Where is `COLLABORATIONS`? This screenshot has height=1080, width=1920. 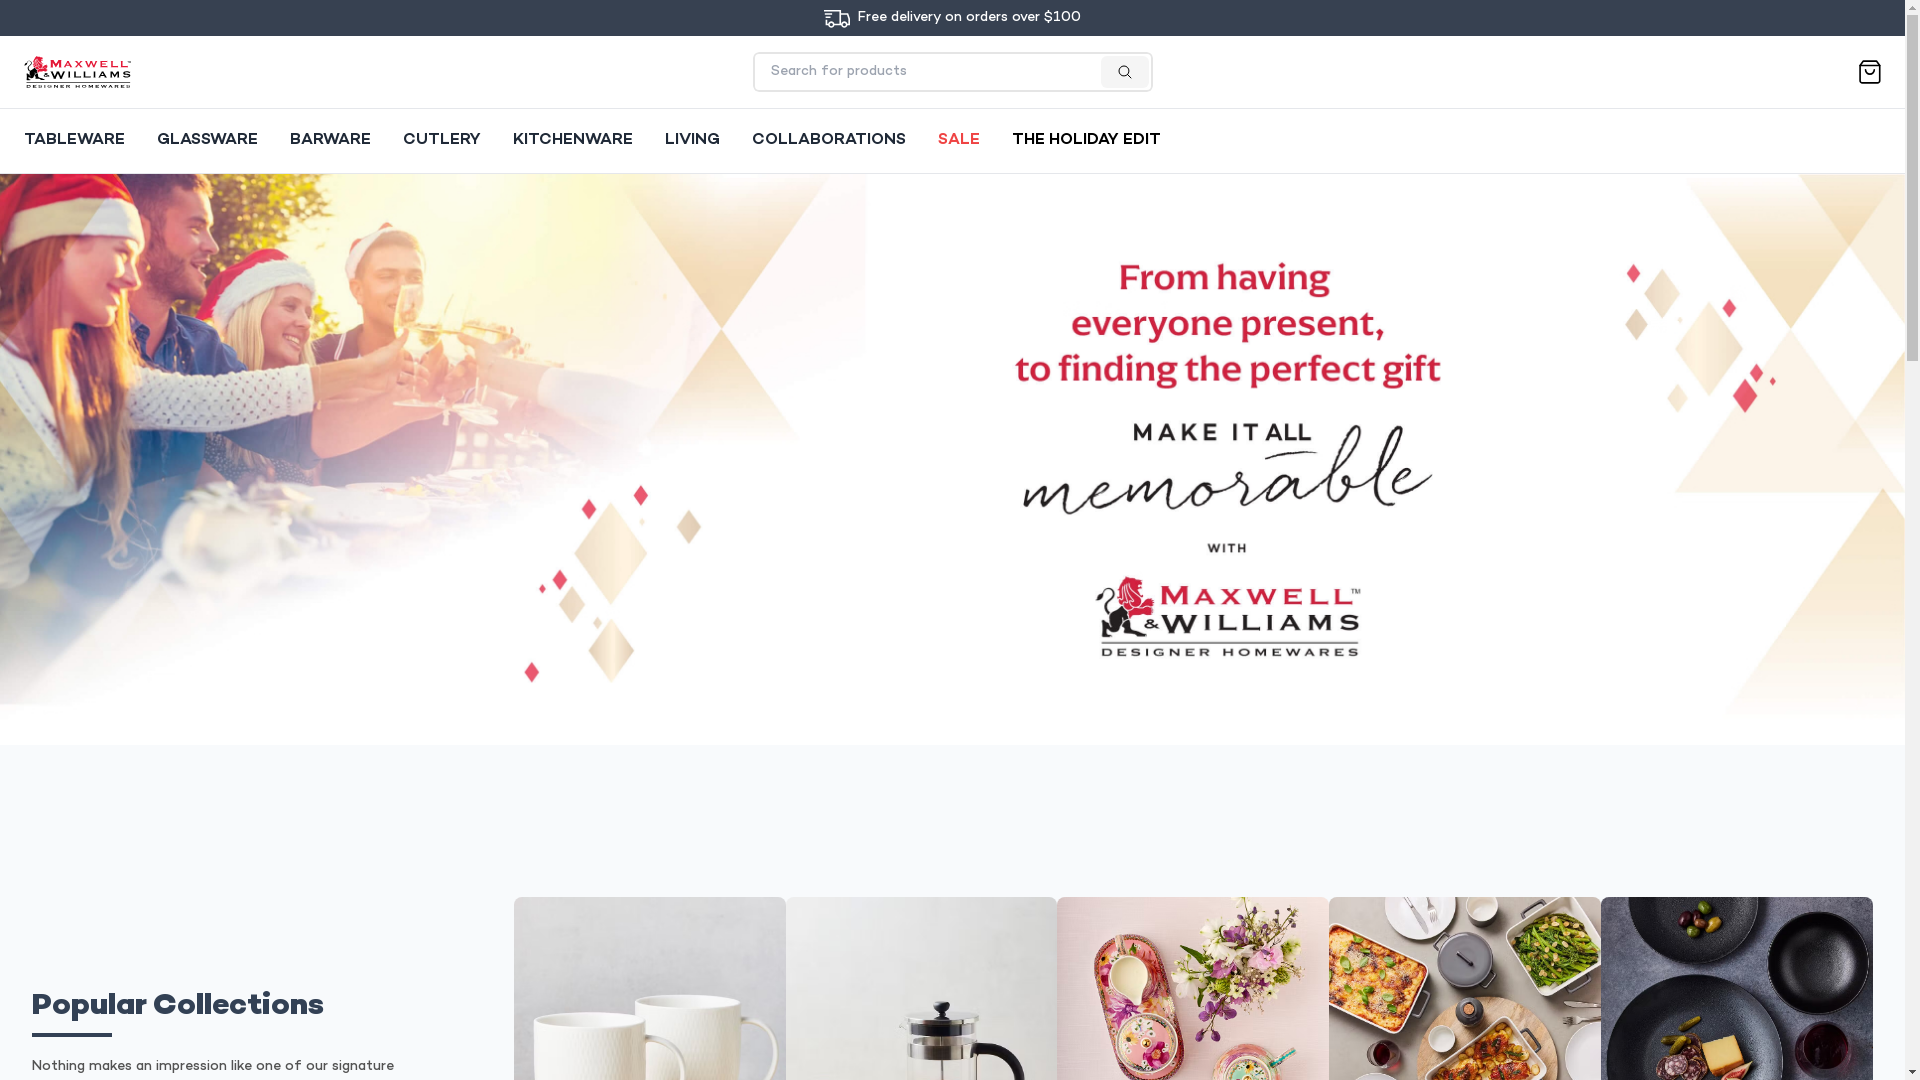
COLLABORATIONS is located at coordinates (829, 141).